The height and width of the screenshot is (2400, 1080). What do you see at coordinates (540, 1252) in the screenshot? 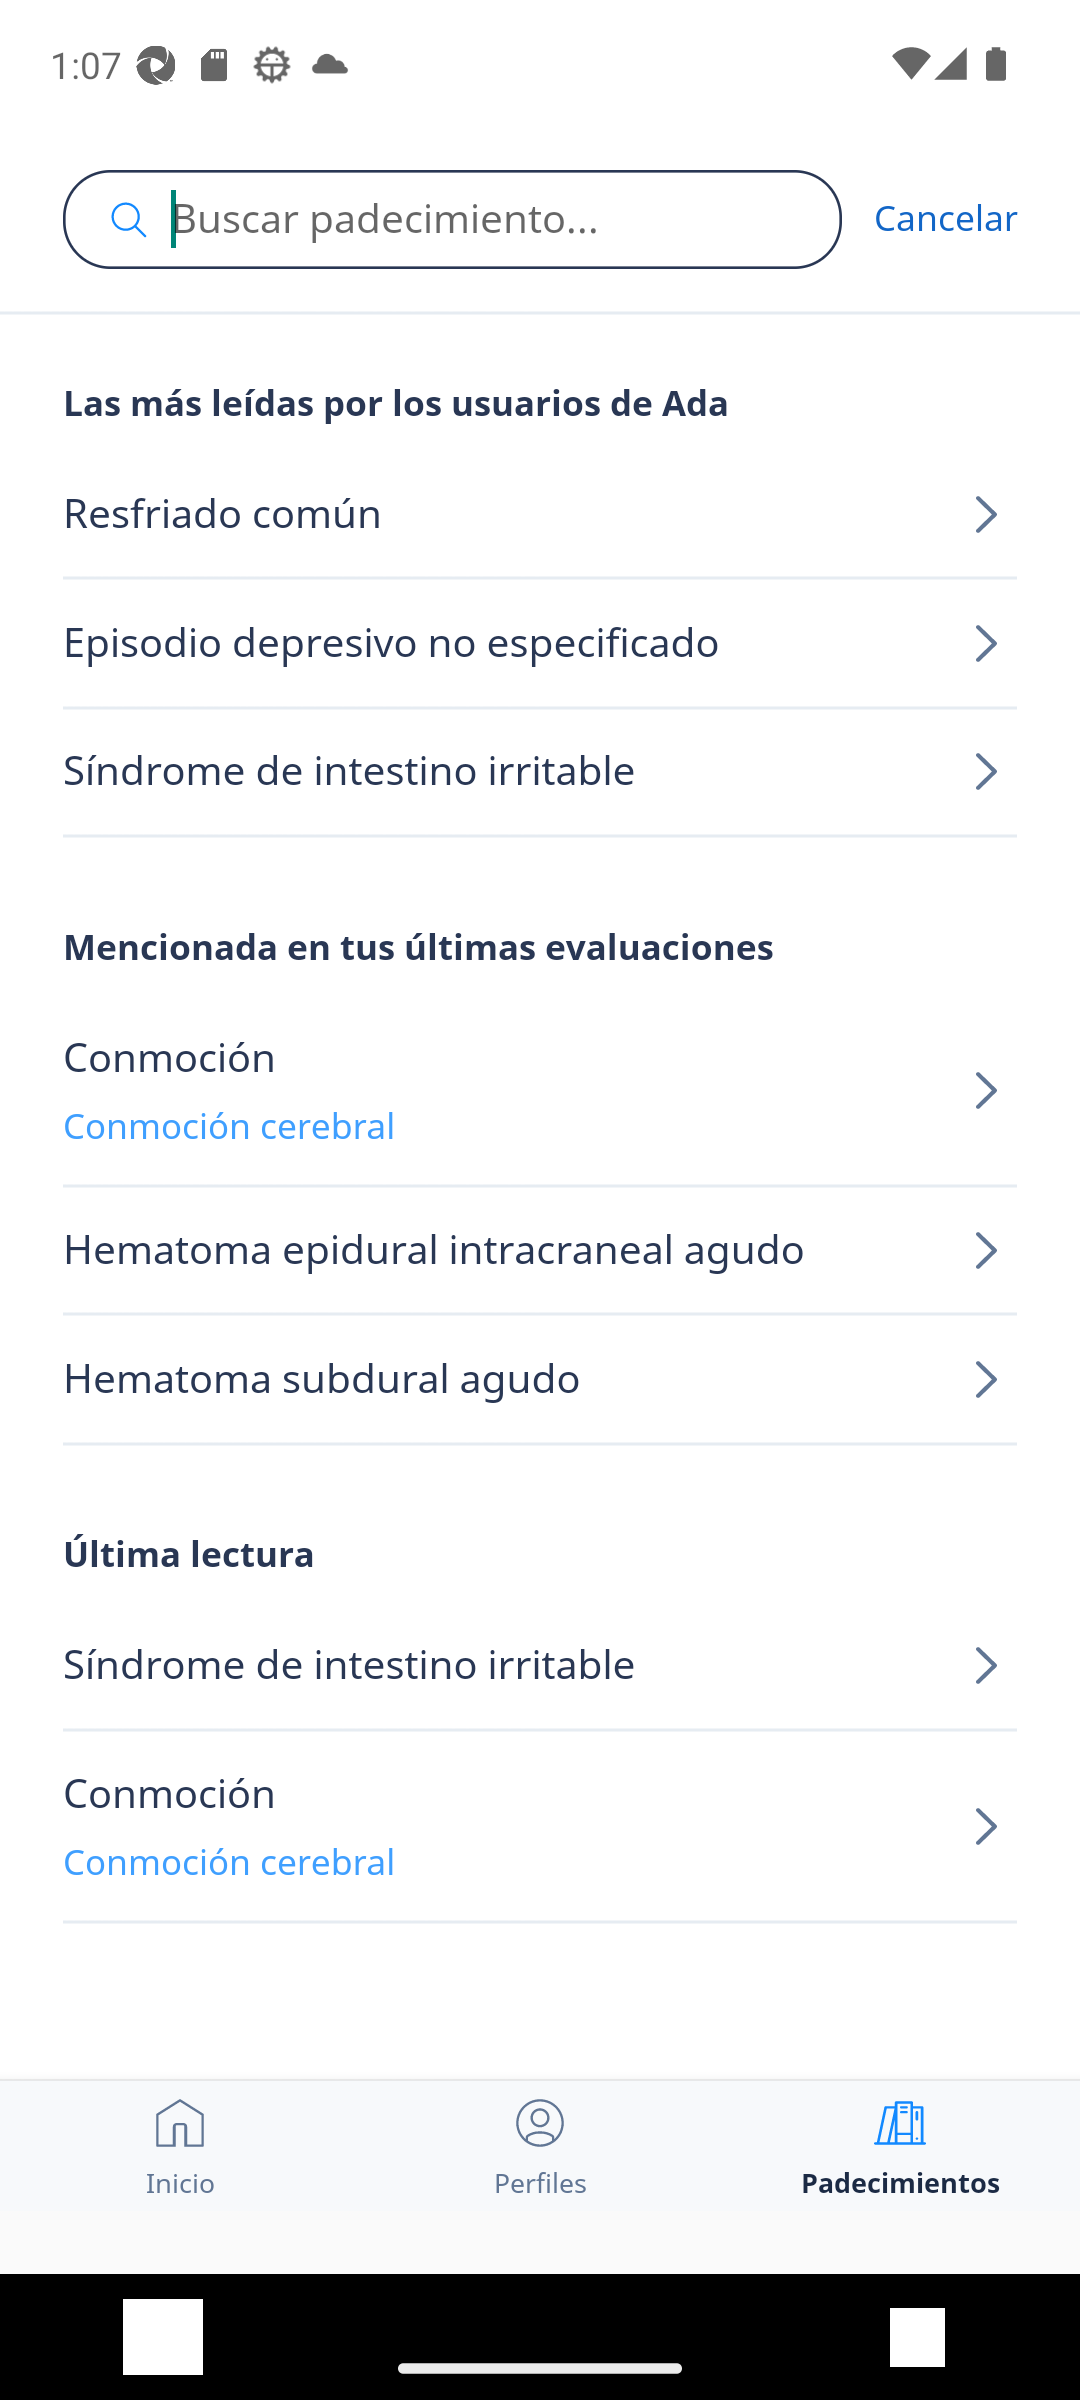
I see `Hematoma epidural intracraneal agudo` at bounding box center [540, 1252].